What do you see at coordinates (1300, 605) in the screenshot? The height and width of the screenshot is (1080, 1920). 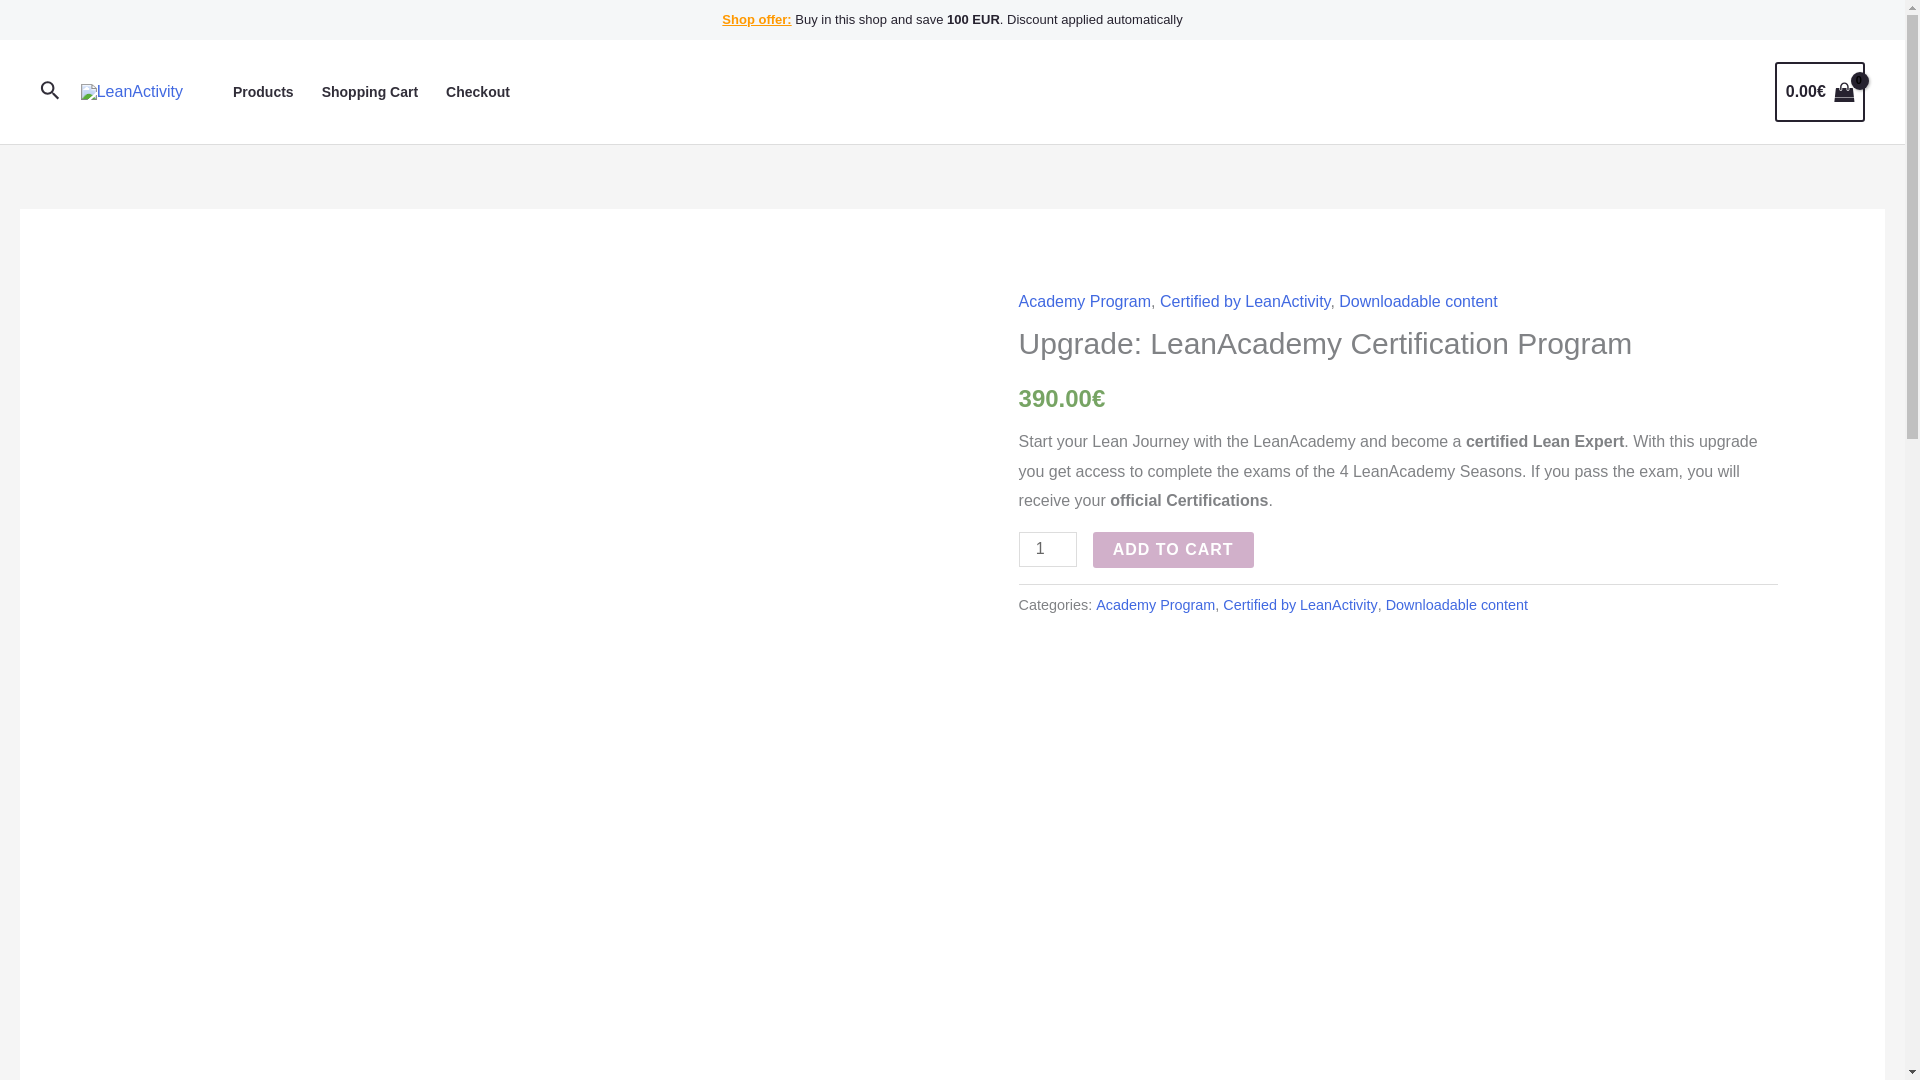 I see `Certified by LeanActivity` at bounding box center [1300, 605].